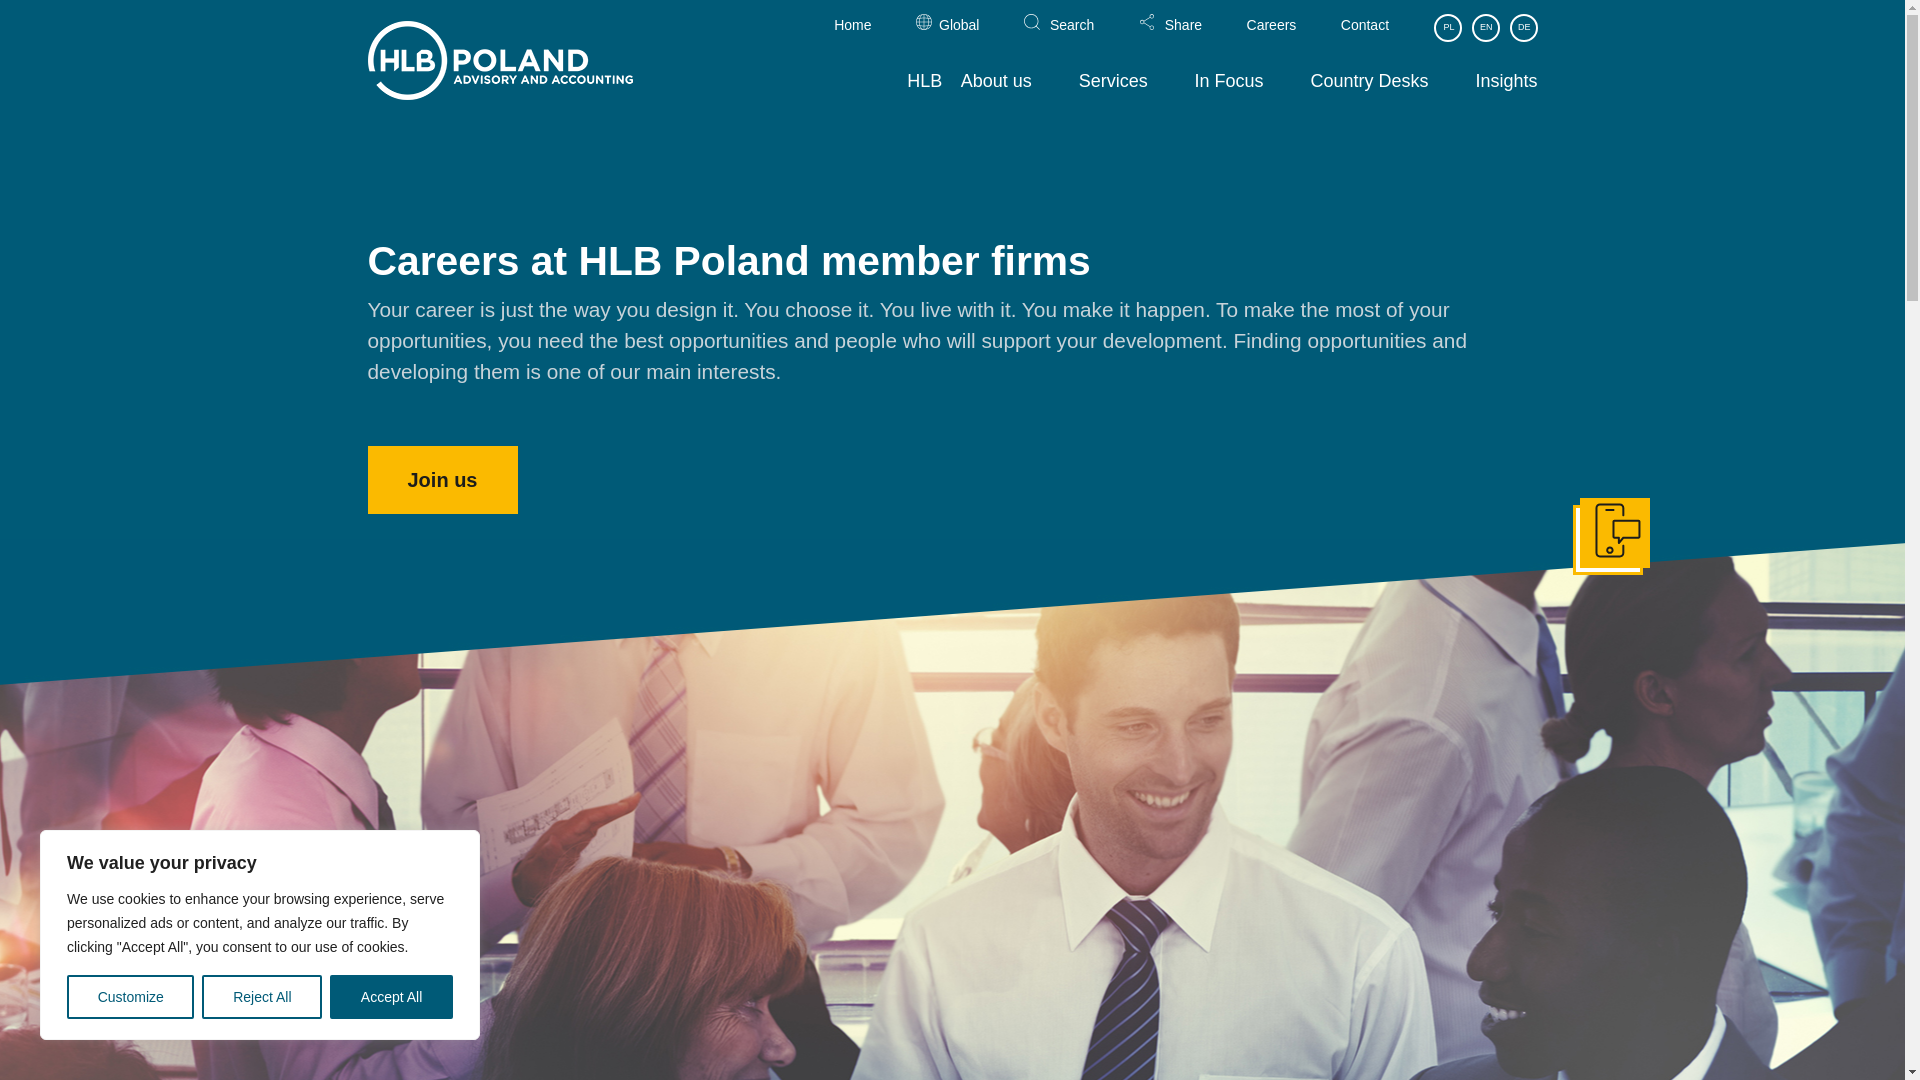 The width and height of the screenshot is (1920, 1080). I want to click on Accept All, so click(392, 997).